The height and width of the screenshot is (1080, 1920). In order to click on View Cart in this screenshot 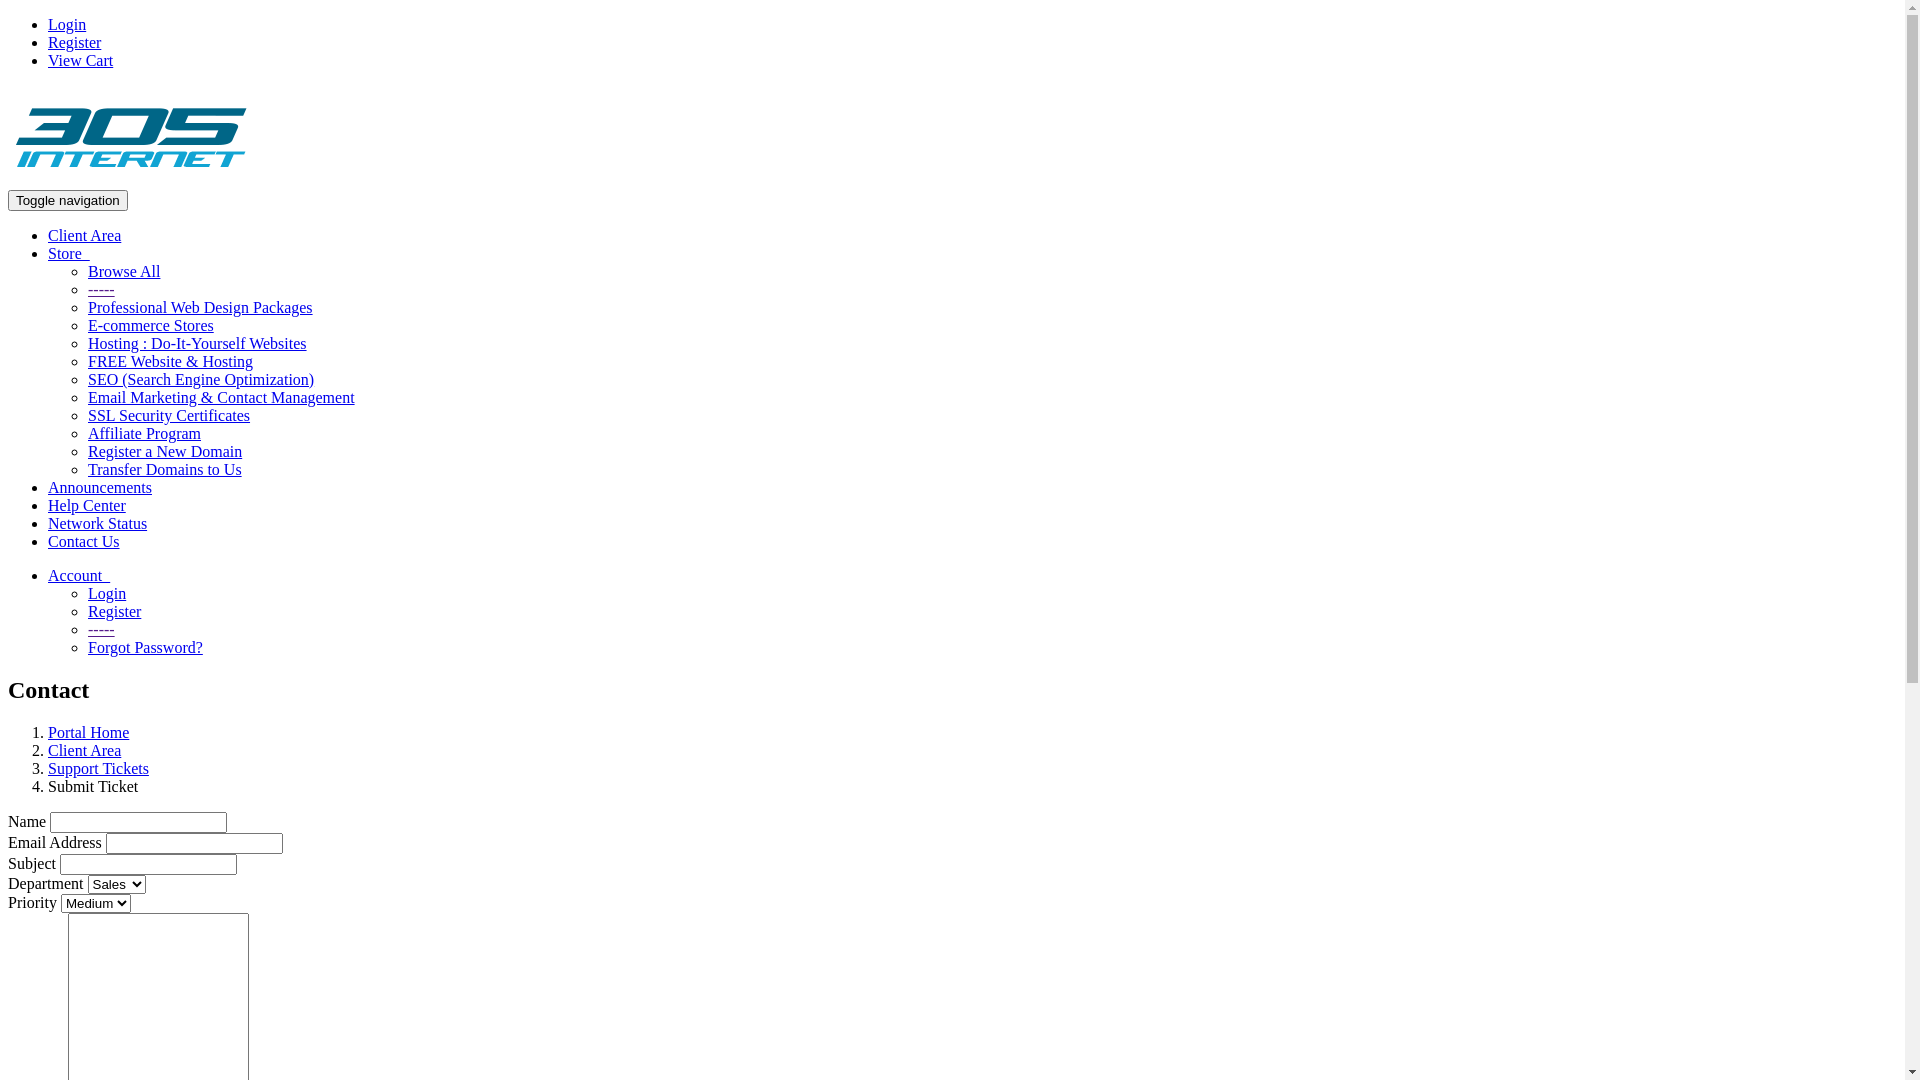, I will do `click(80, 60)`.